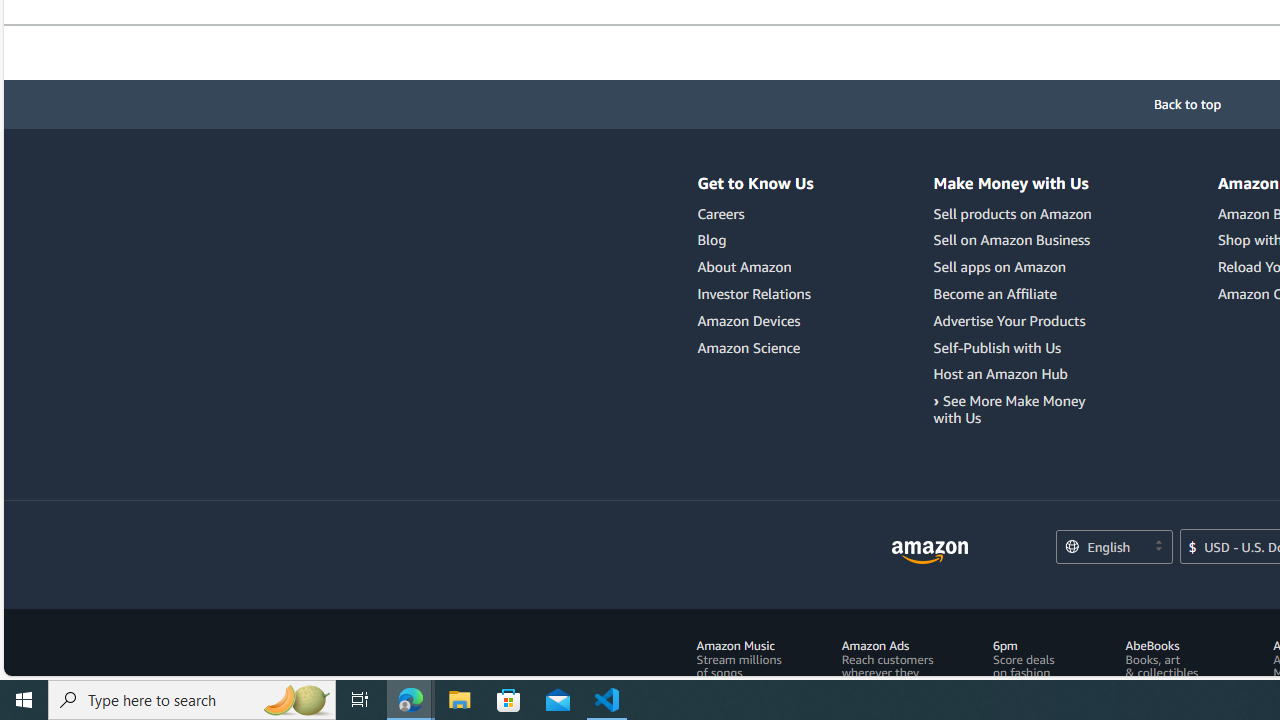 The image size is (1280, 720). Describe the element at coordinates (756, 267) in the screenshot. I see `About Amazon` at that location.